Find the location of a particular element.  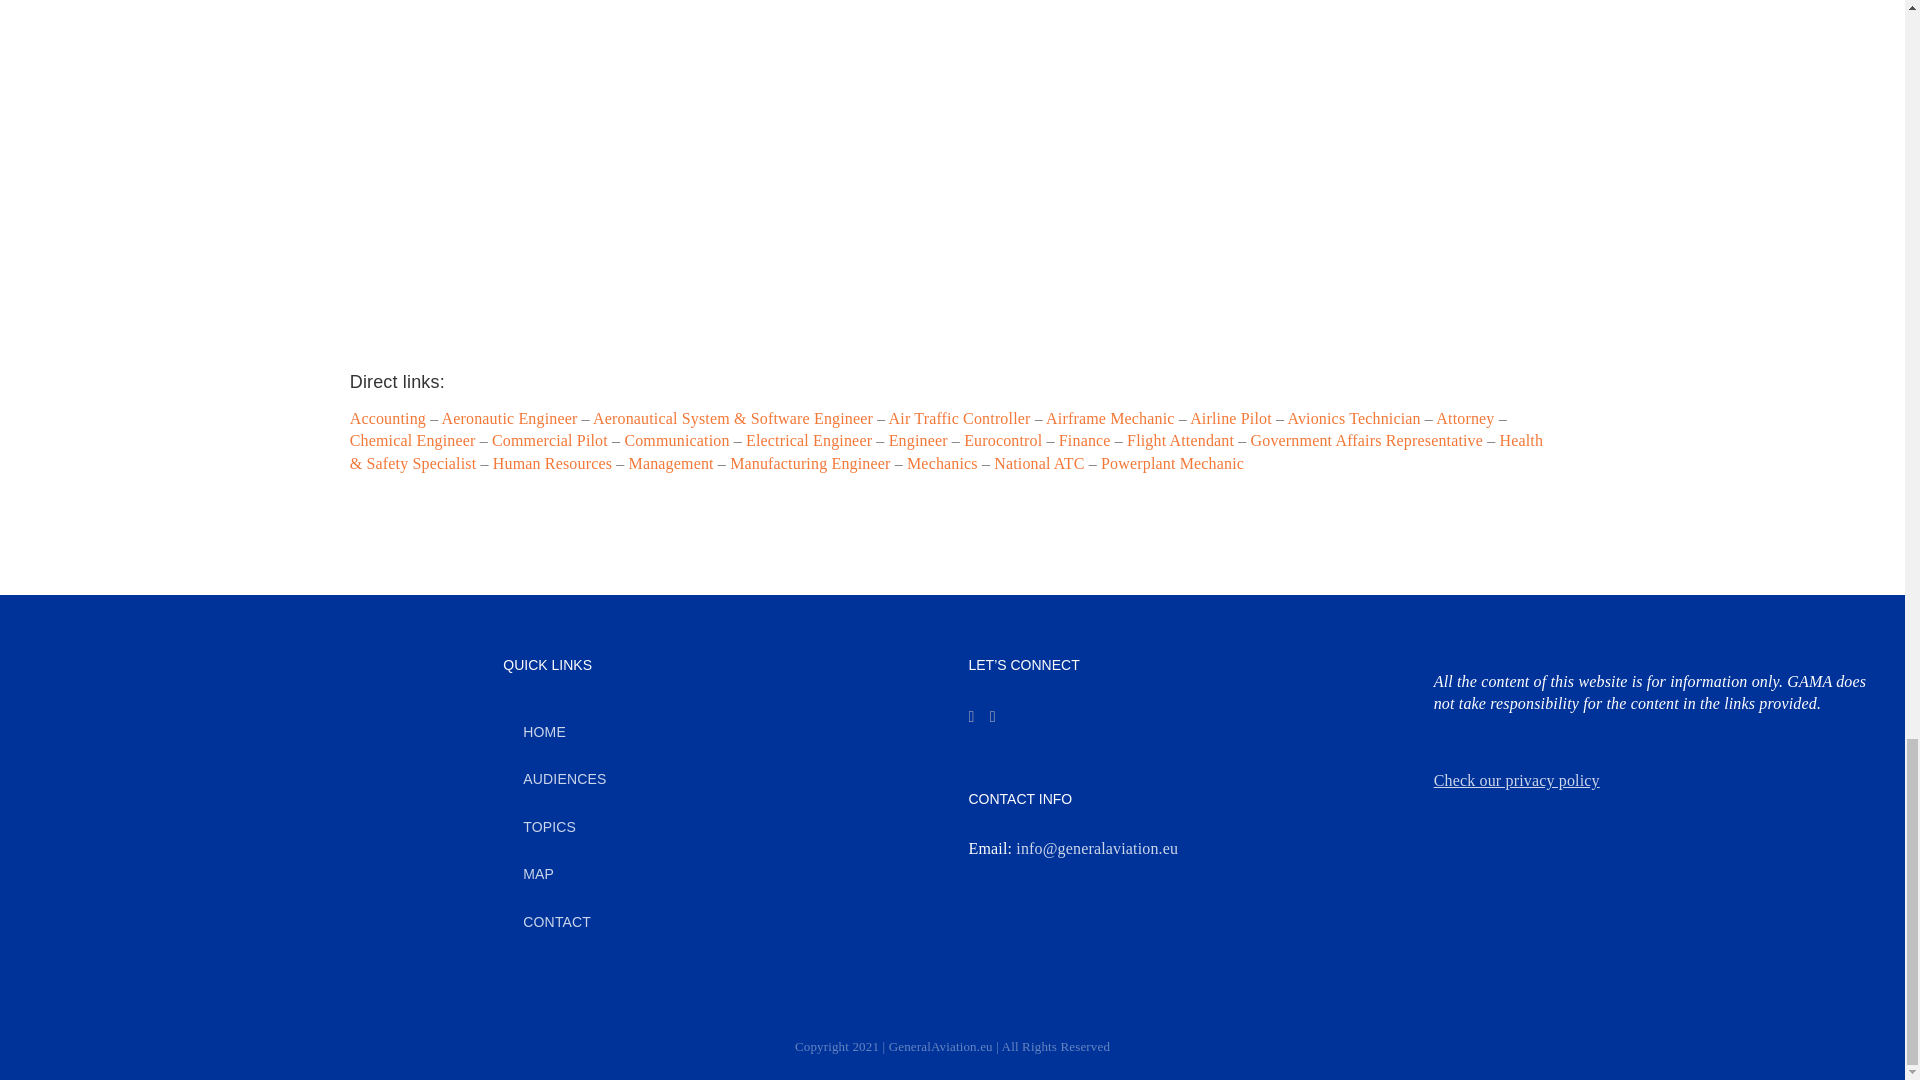

LinkedIn is located at coordinates (993, 716).